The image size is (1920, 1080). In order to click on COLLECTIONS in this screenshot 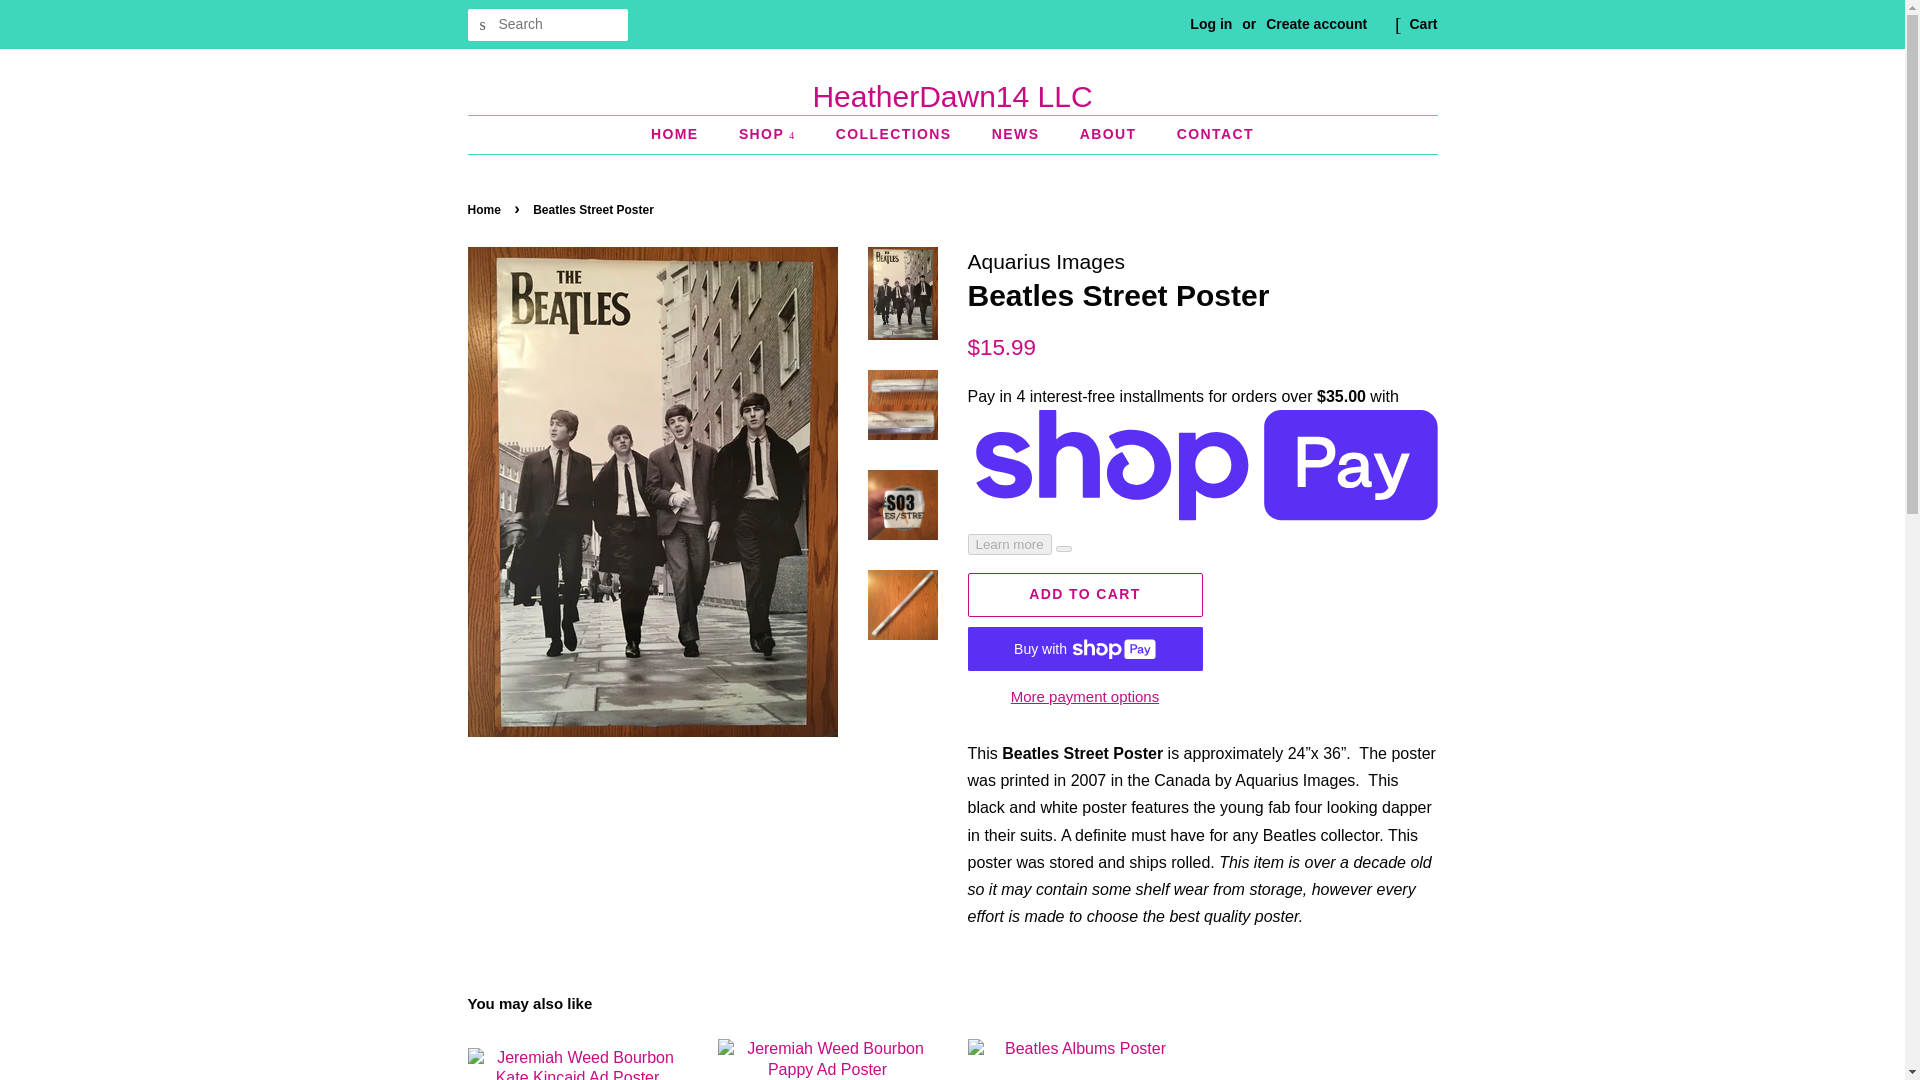, I will do `click(896, 134)`.